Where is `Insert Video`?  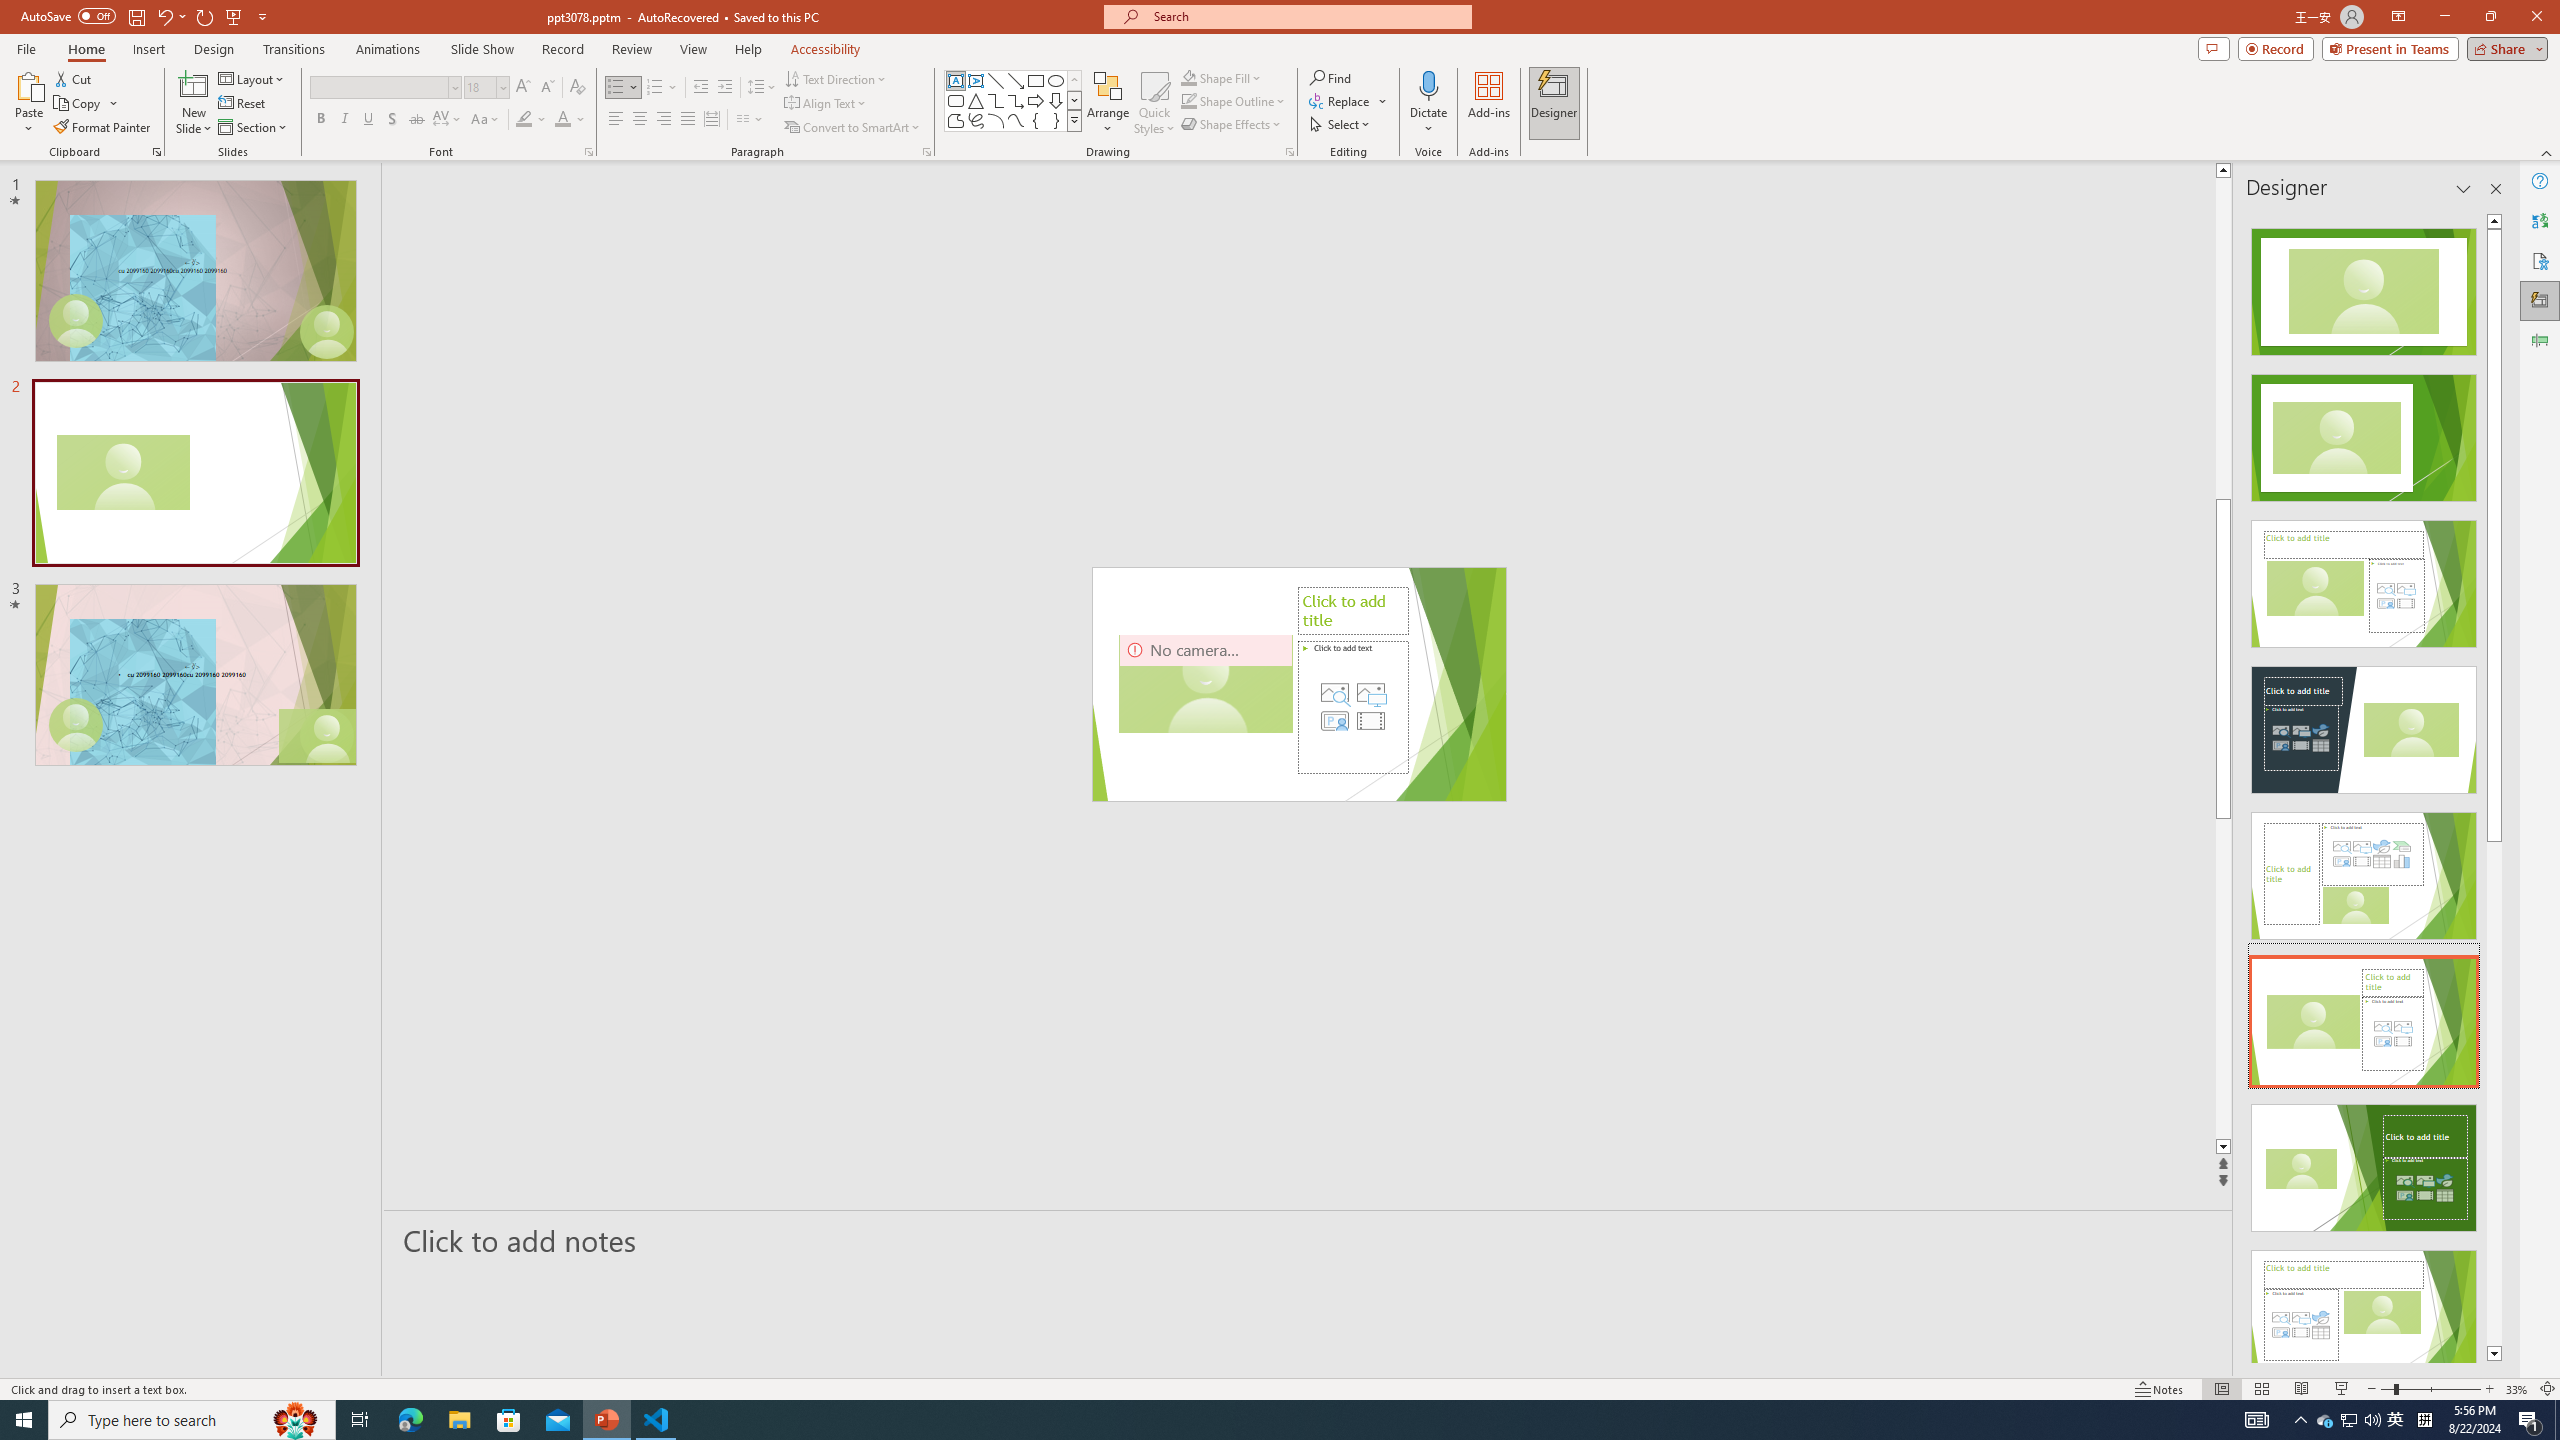
Insert Video is located at coordinates (1370, 720).